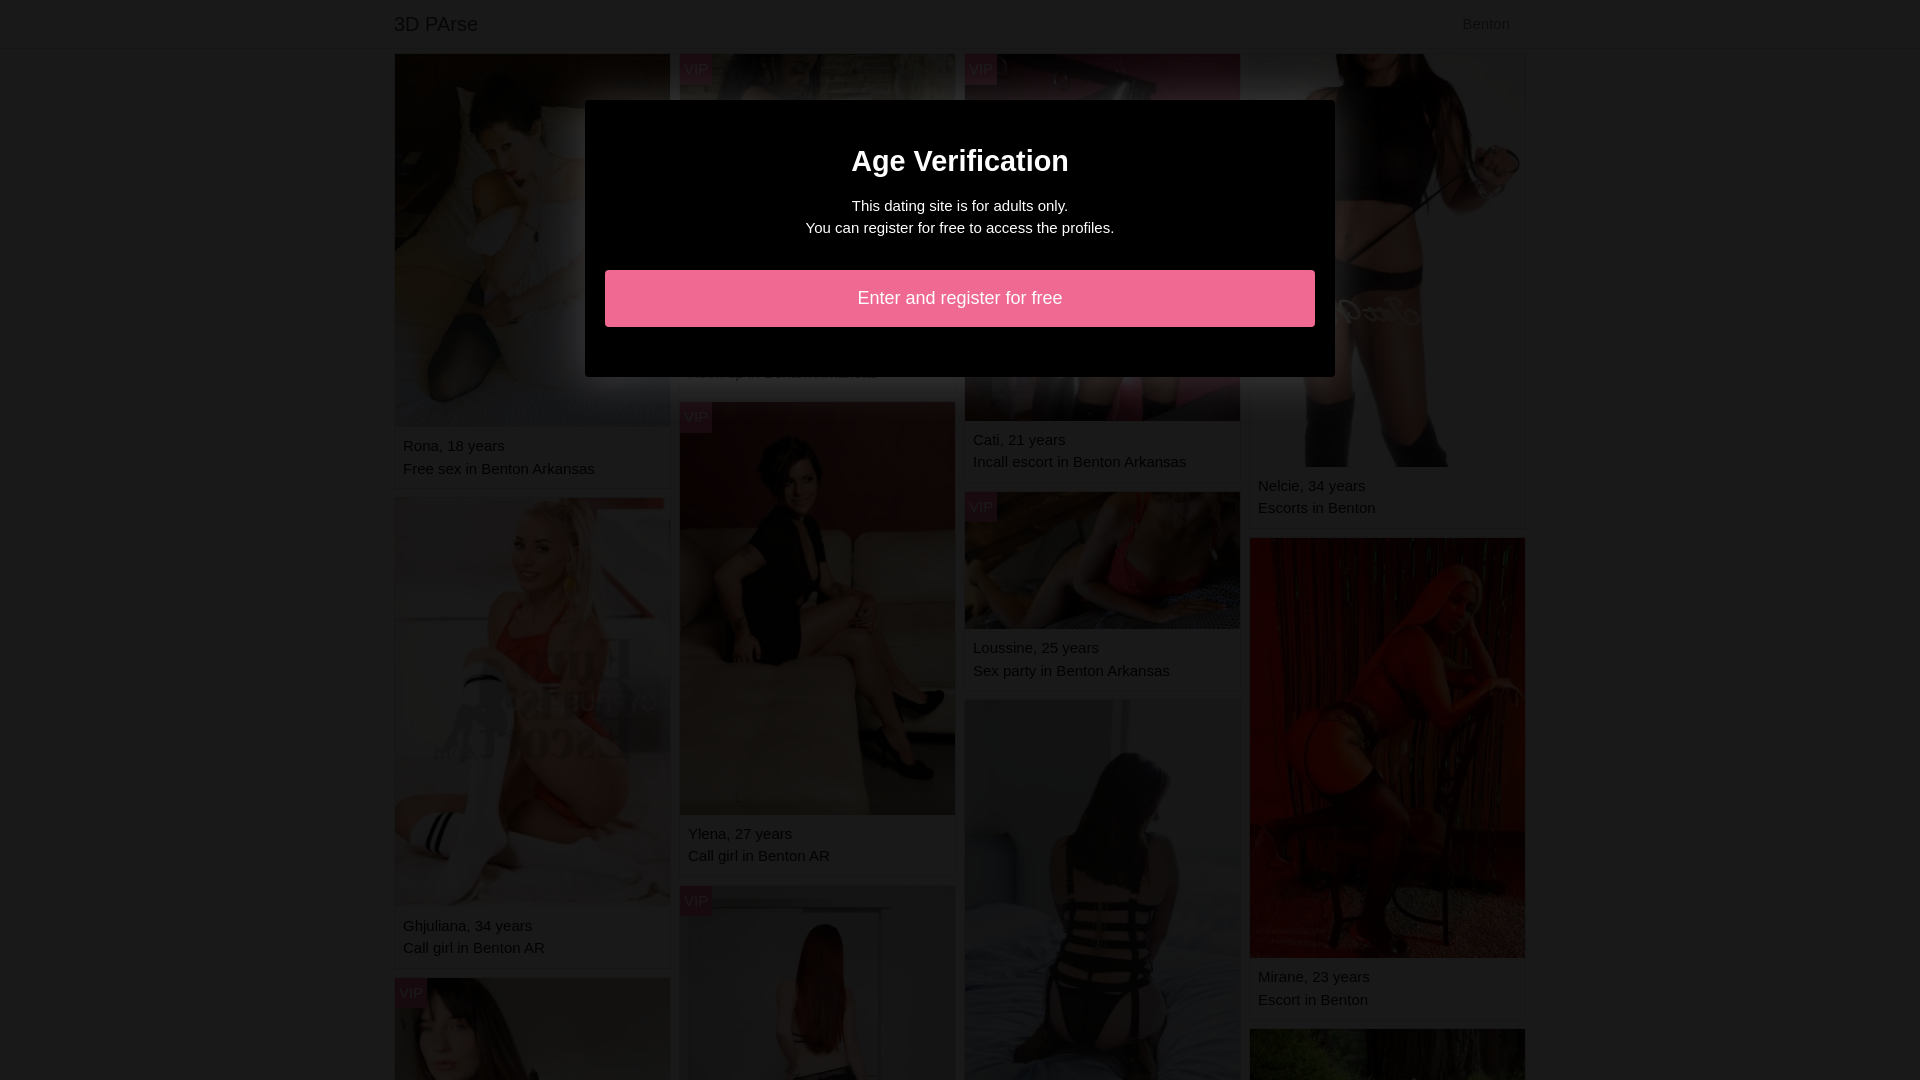 The height and width of the screenshot is (1080, 1920). I want to click on Enter and register for free, so click(960, 298).